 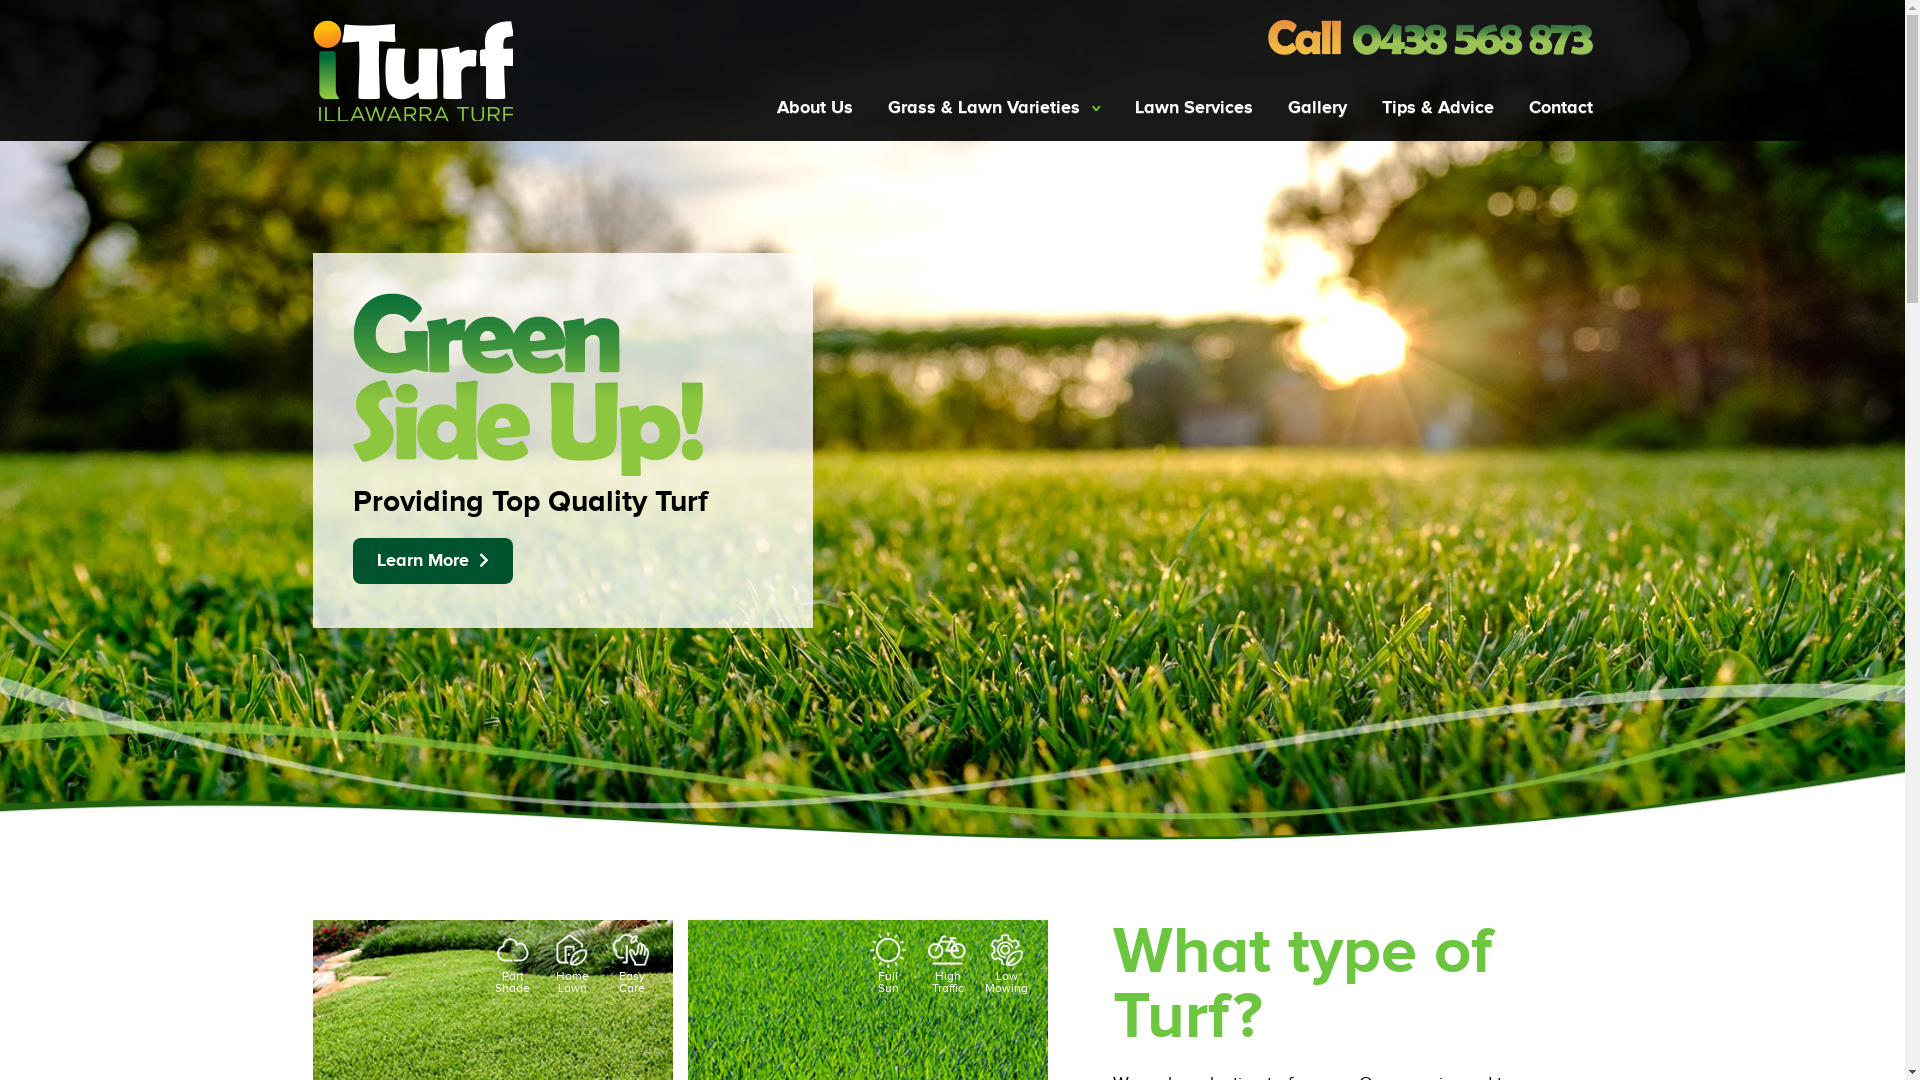 I want to click on Contact, so click(x=1550, y=108).